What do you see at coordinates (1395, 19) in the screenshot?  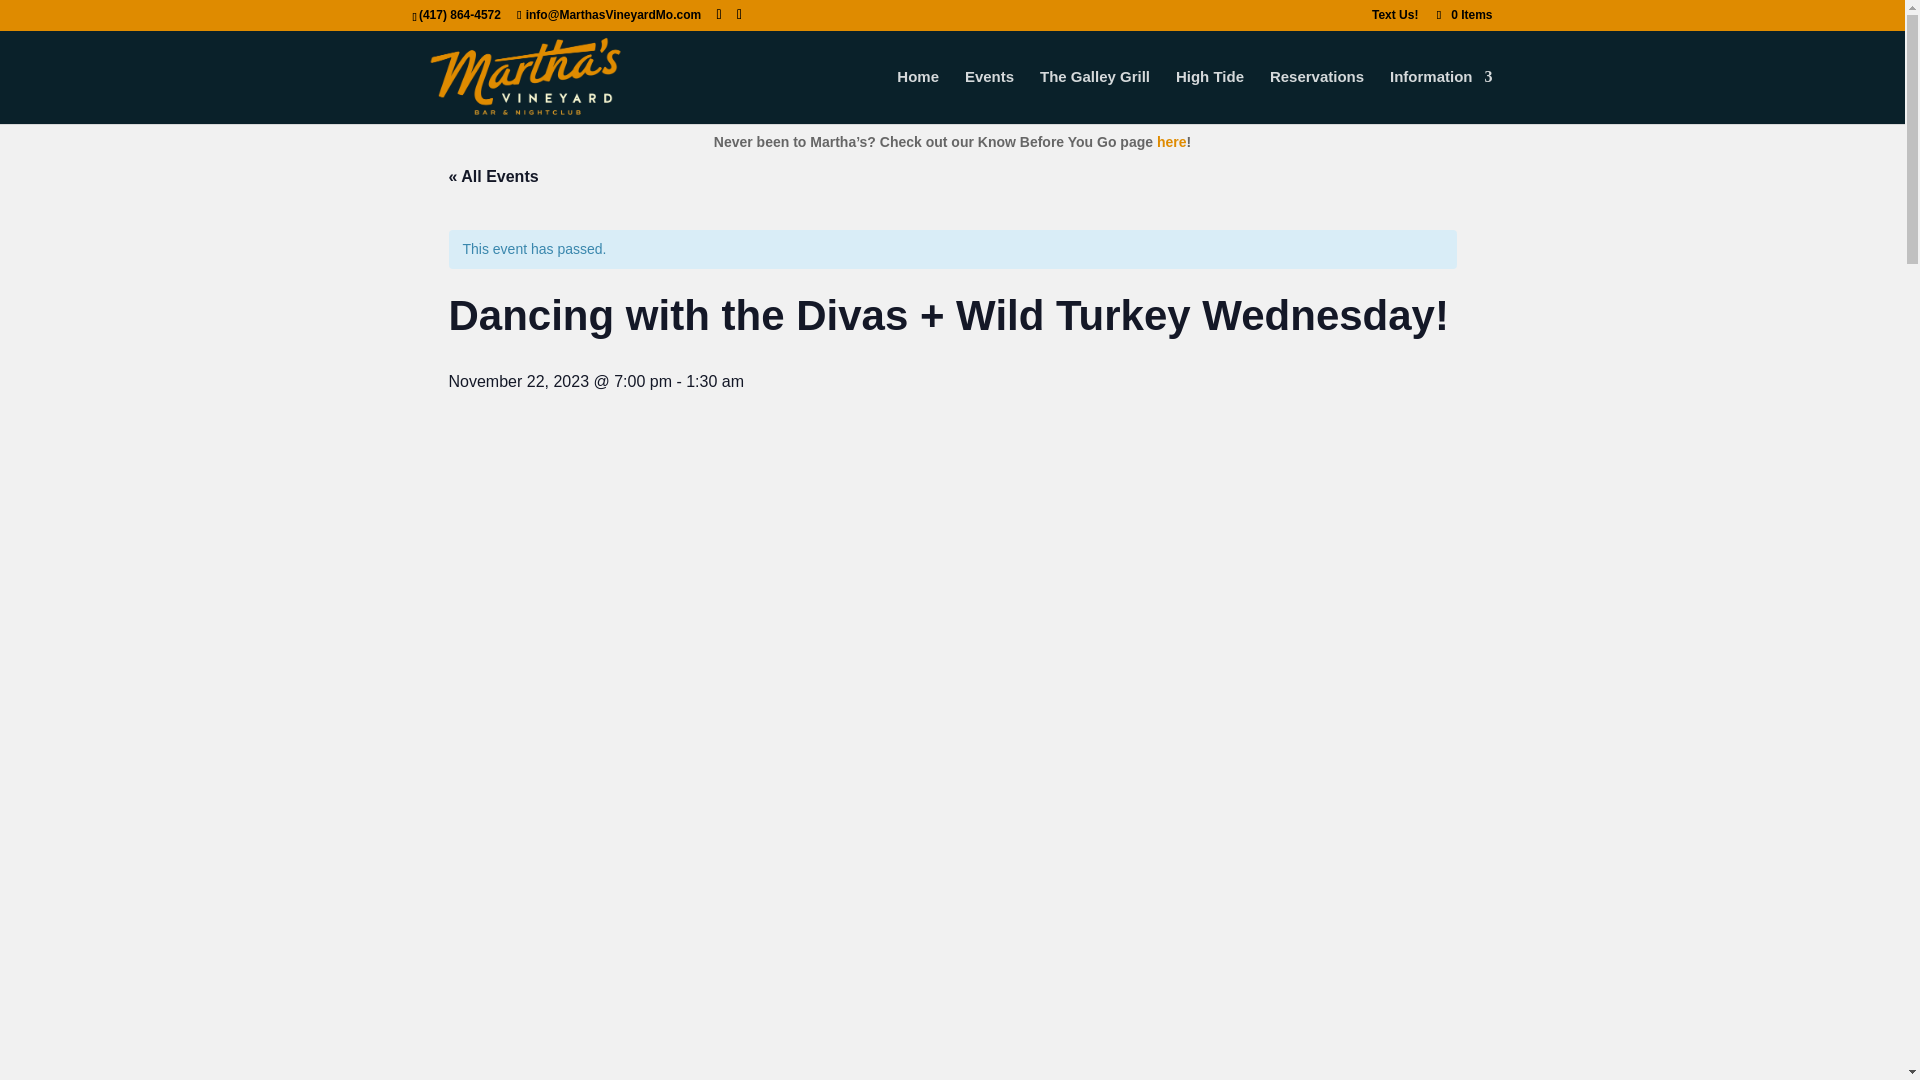 I see `Text Us!` at bounding box center [1395, 19].